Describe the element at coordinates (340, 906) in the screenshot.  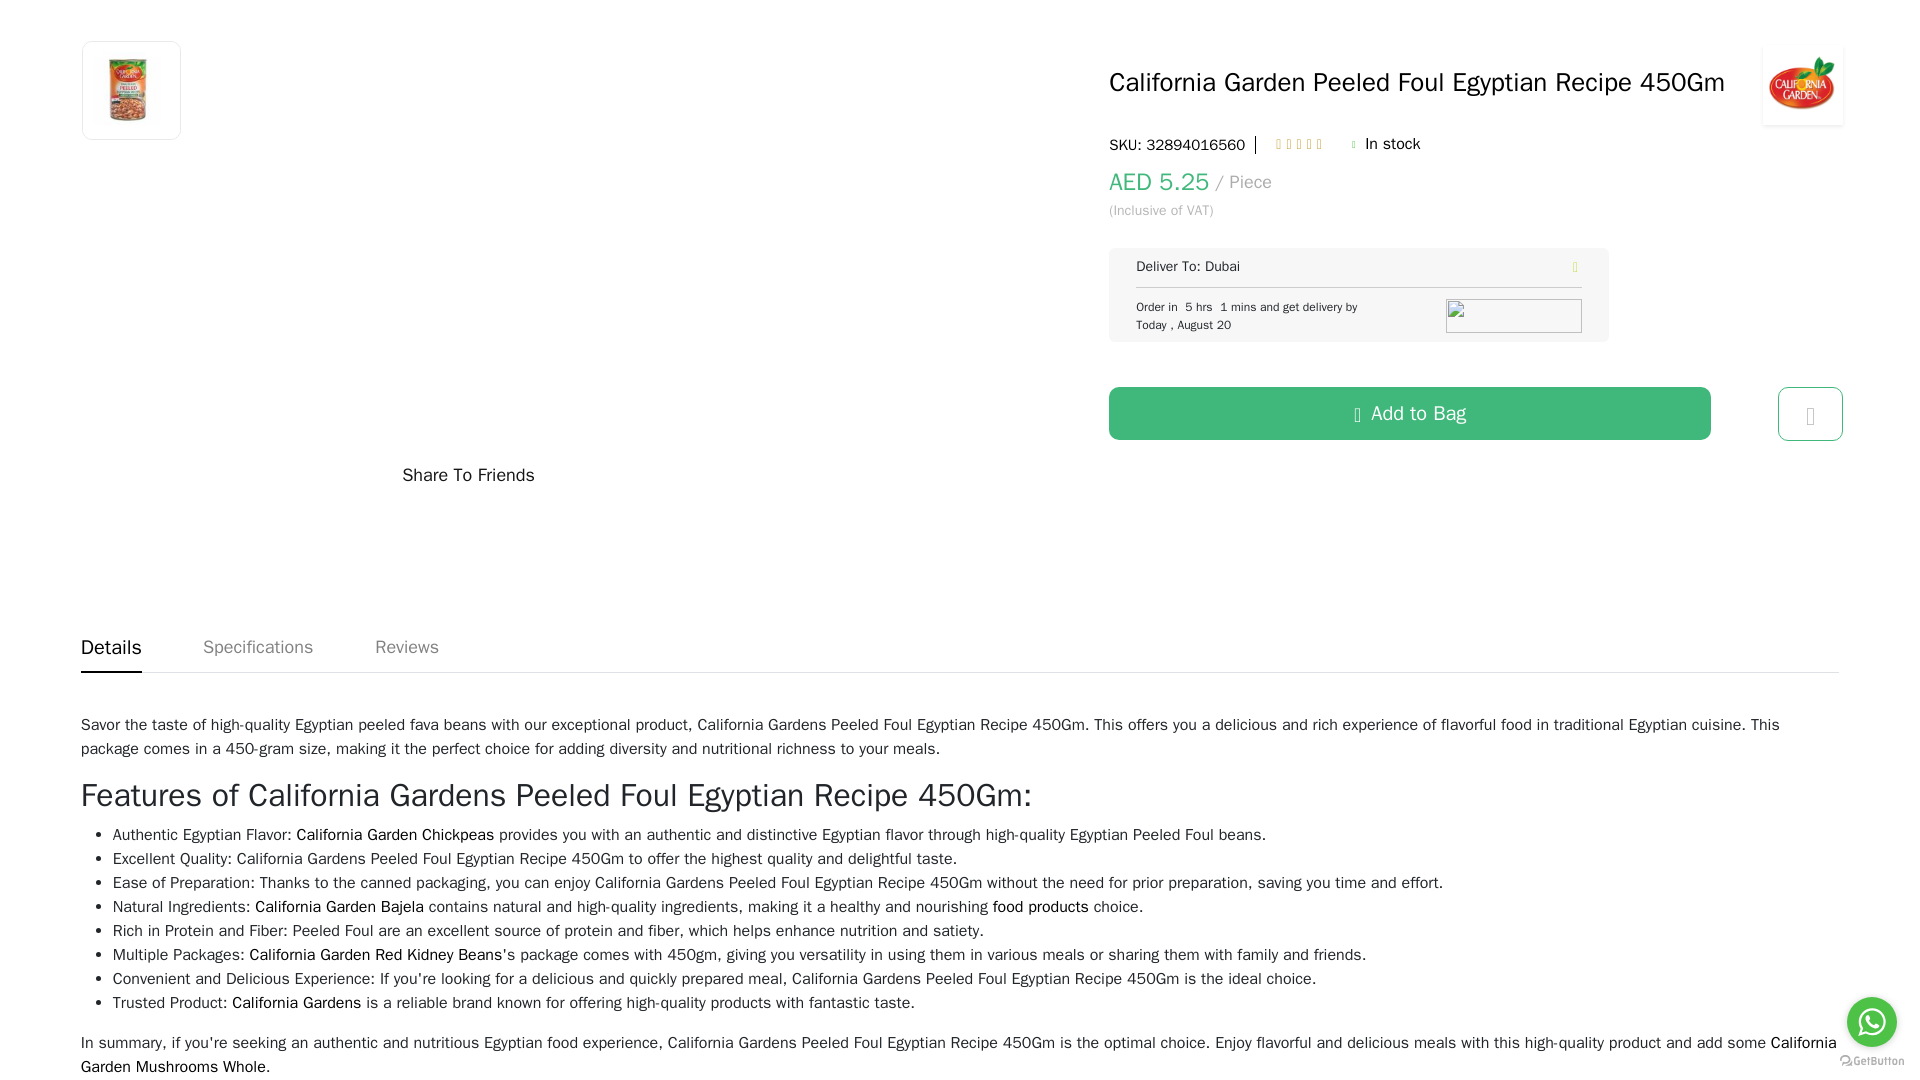
I see `California Garden Bajela` at that location.